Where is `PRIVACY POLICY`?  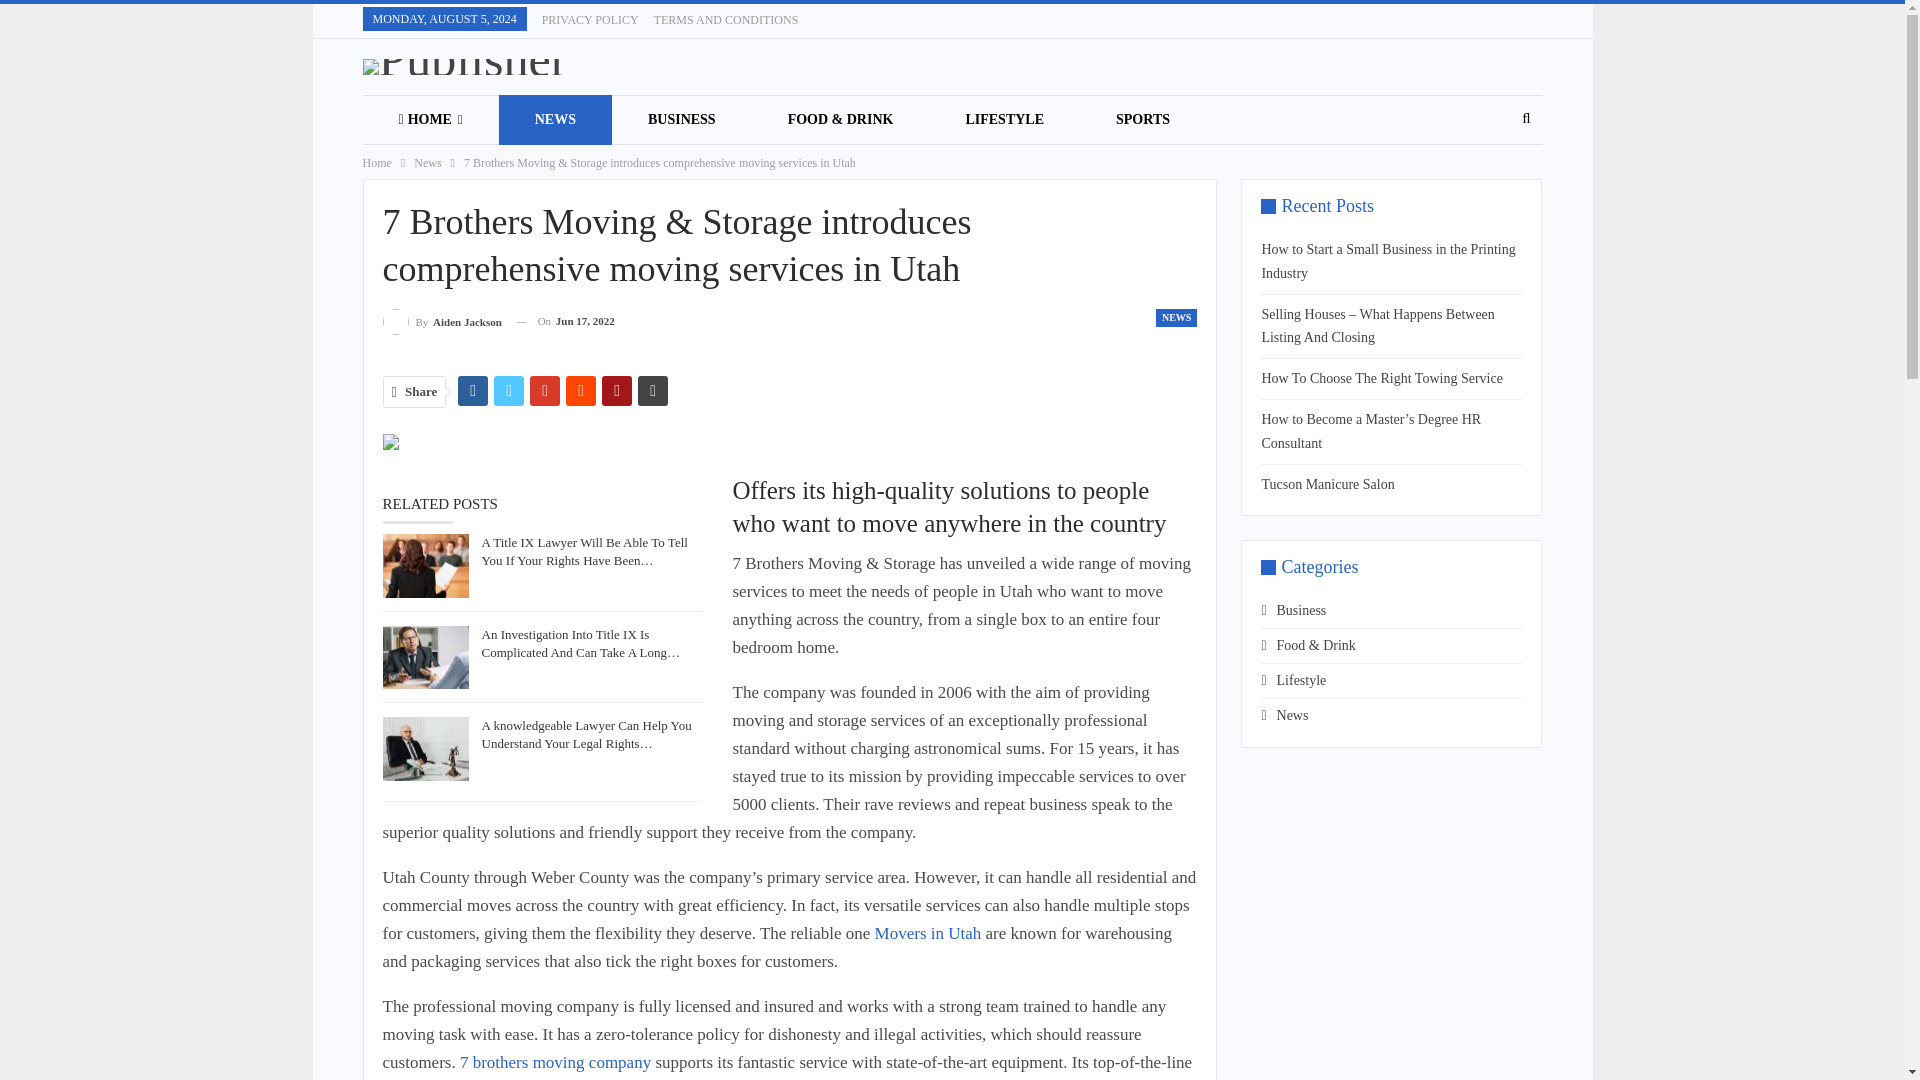 PRIVACY POLICY is located at coordinates (590, 20).